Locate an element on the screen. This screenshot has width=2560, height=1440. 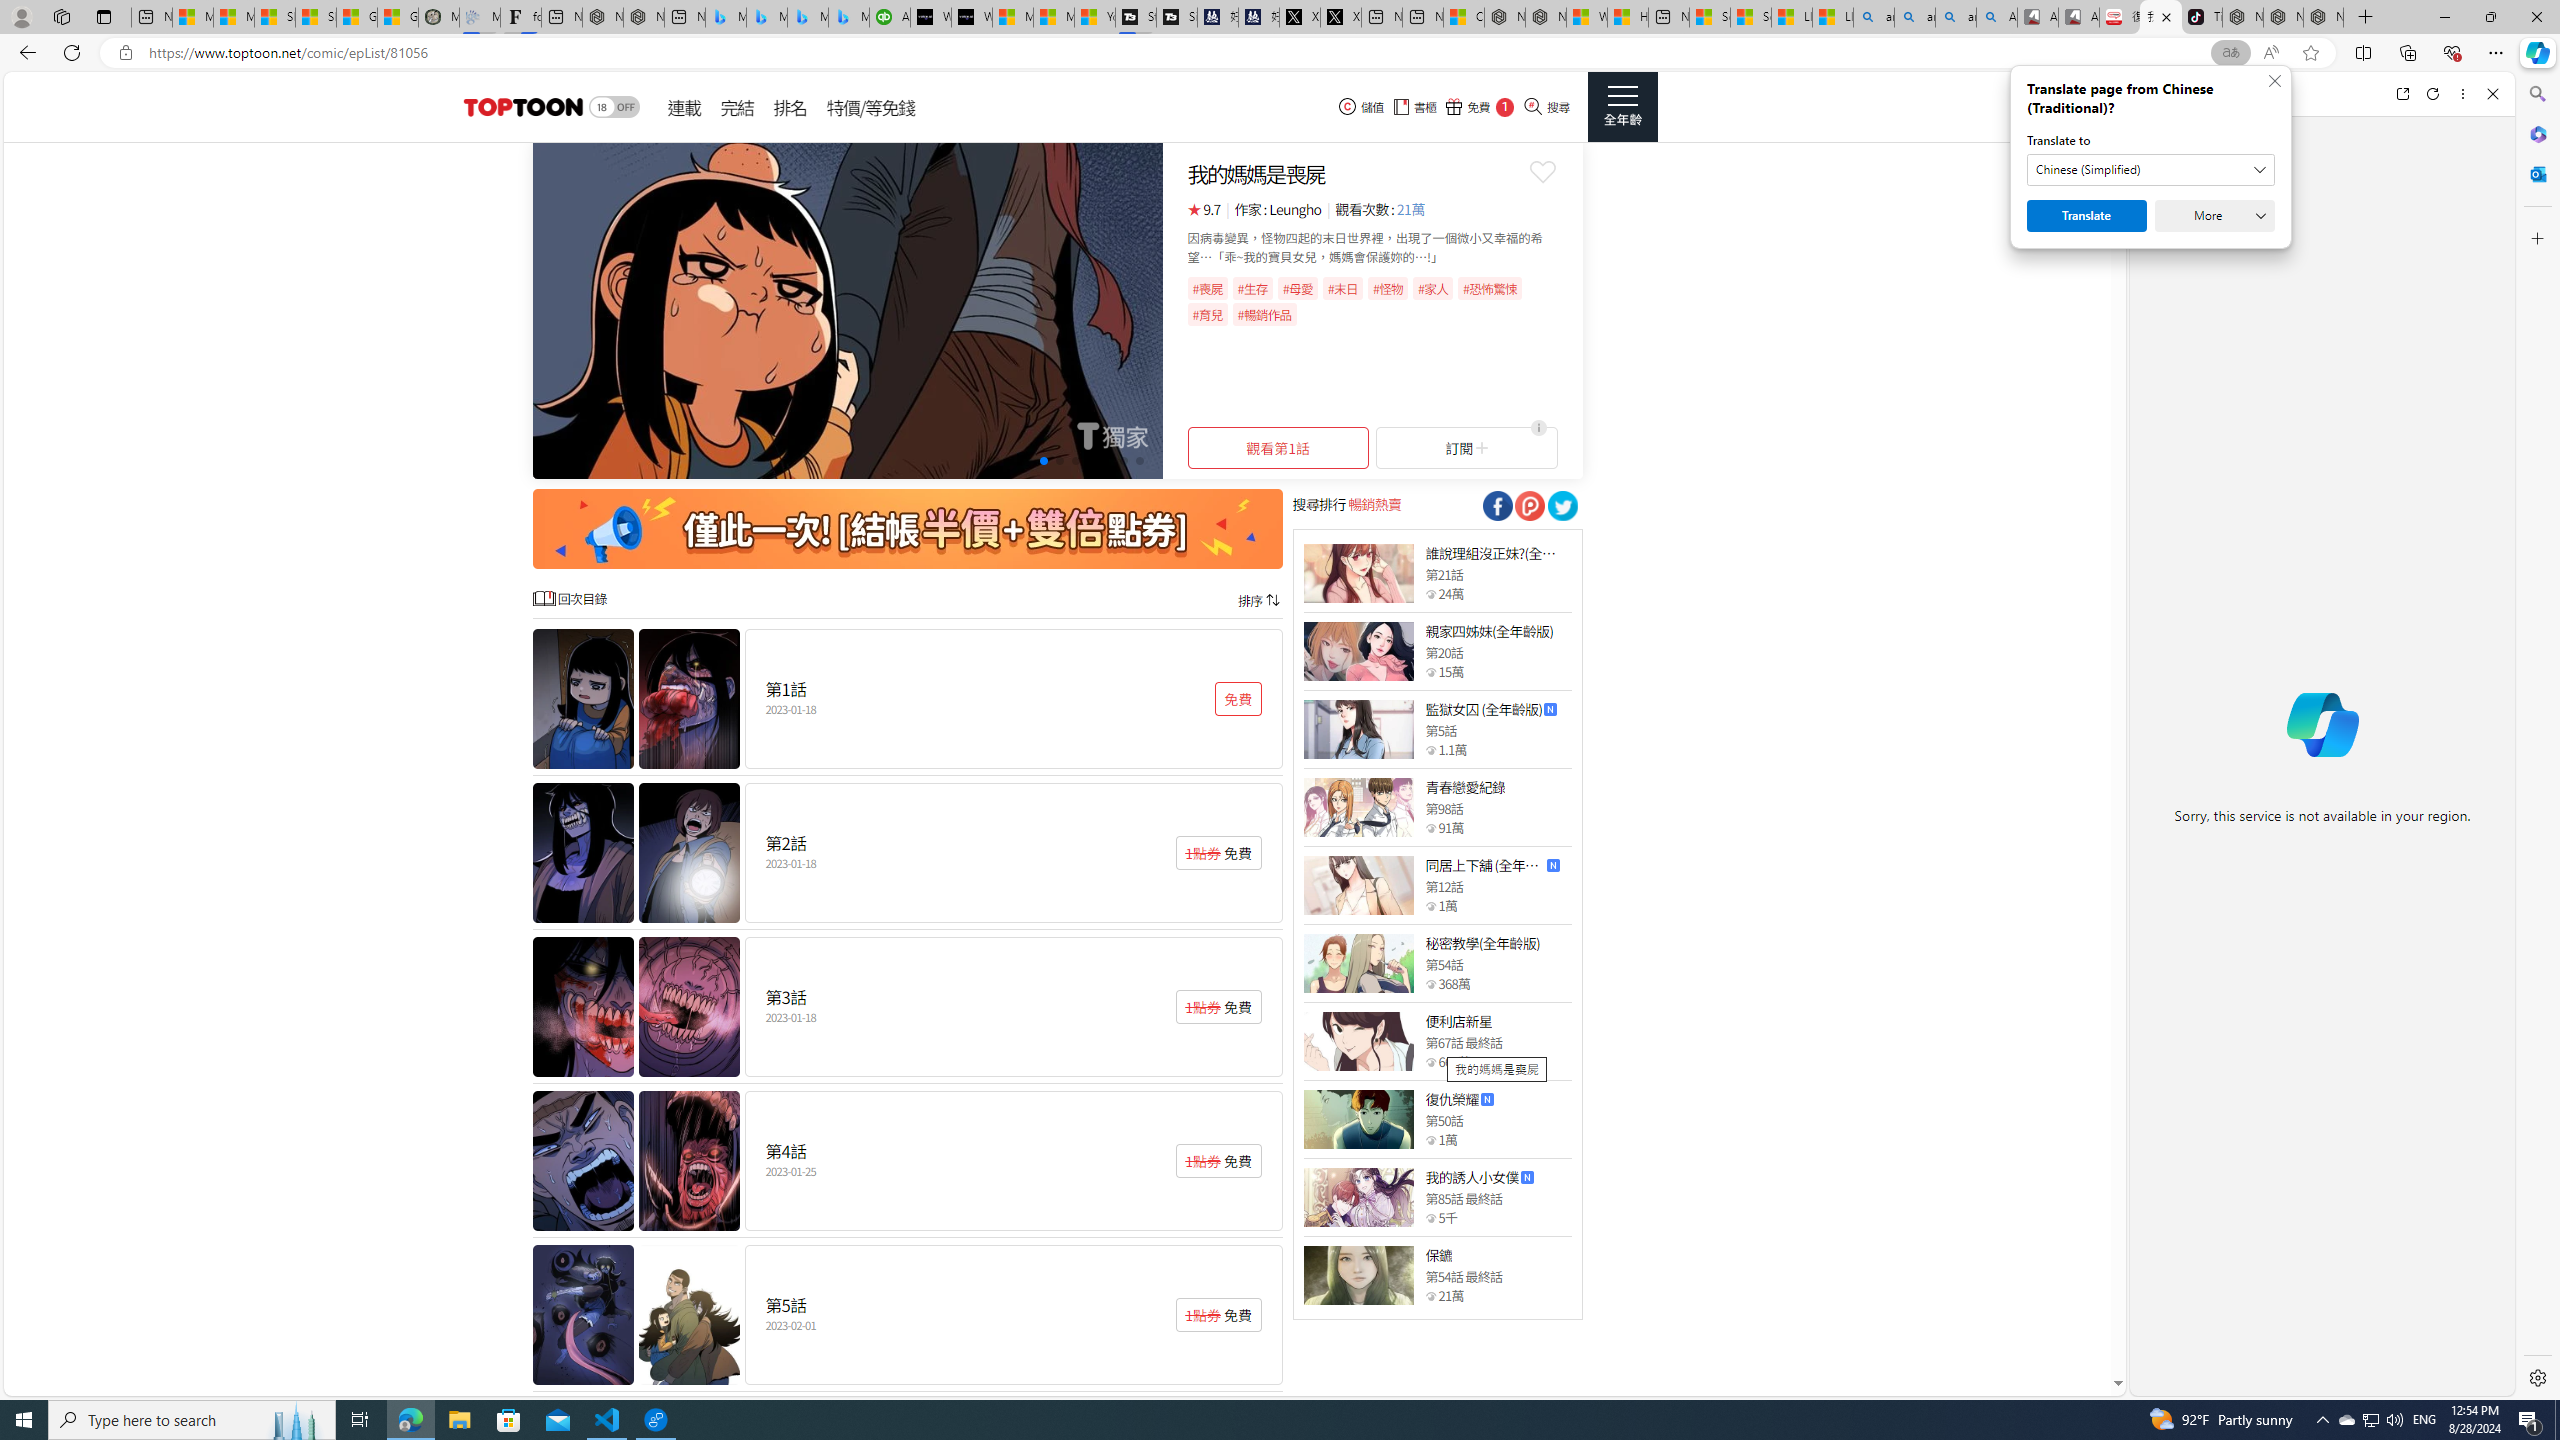
Microsoft Bing Travel - Stays in Bangkok, Bangkok, Thailand is located at coordinates (766, 17).